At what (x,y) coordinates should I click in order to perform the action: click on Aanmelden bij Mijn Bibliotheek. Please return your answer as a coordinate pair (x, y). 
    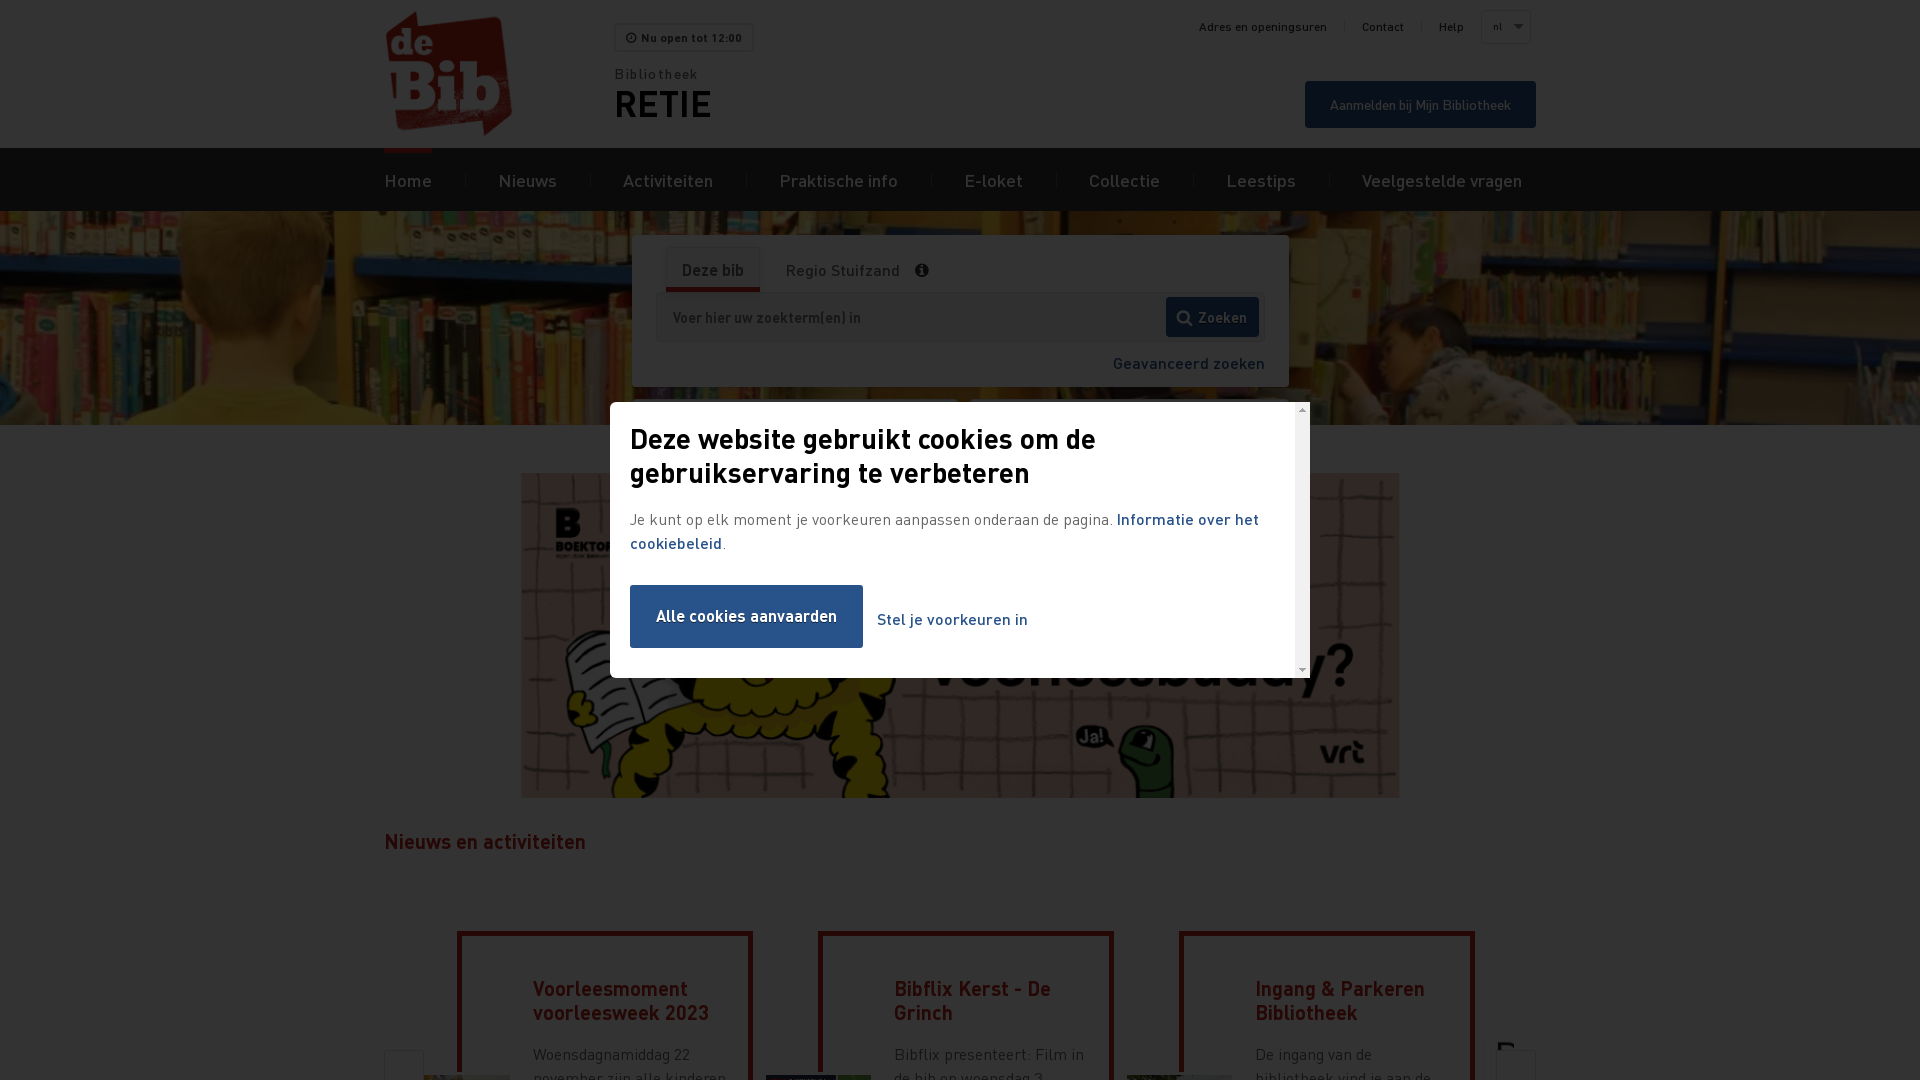
    Looking at the image, I should click on (1420, 104).